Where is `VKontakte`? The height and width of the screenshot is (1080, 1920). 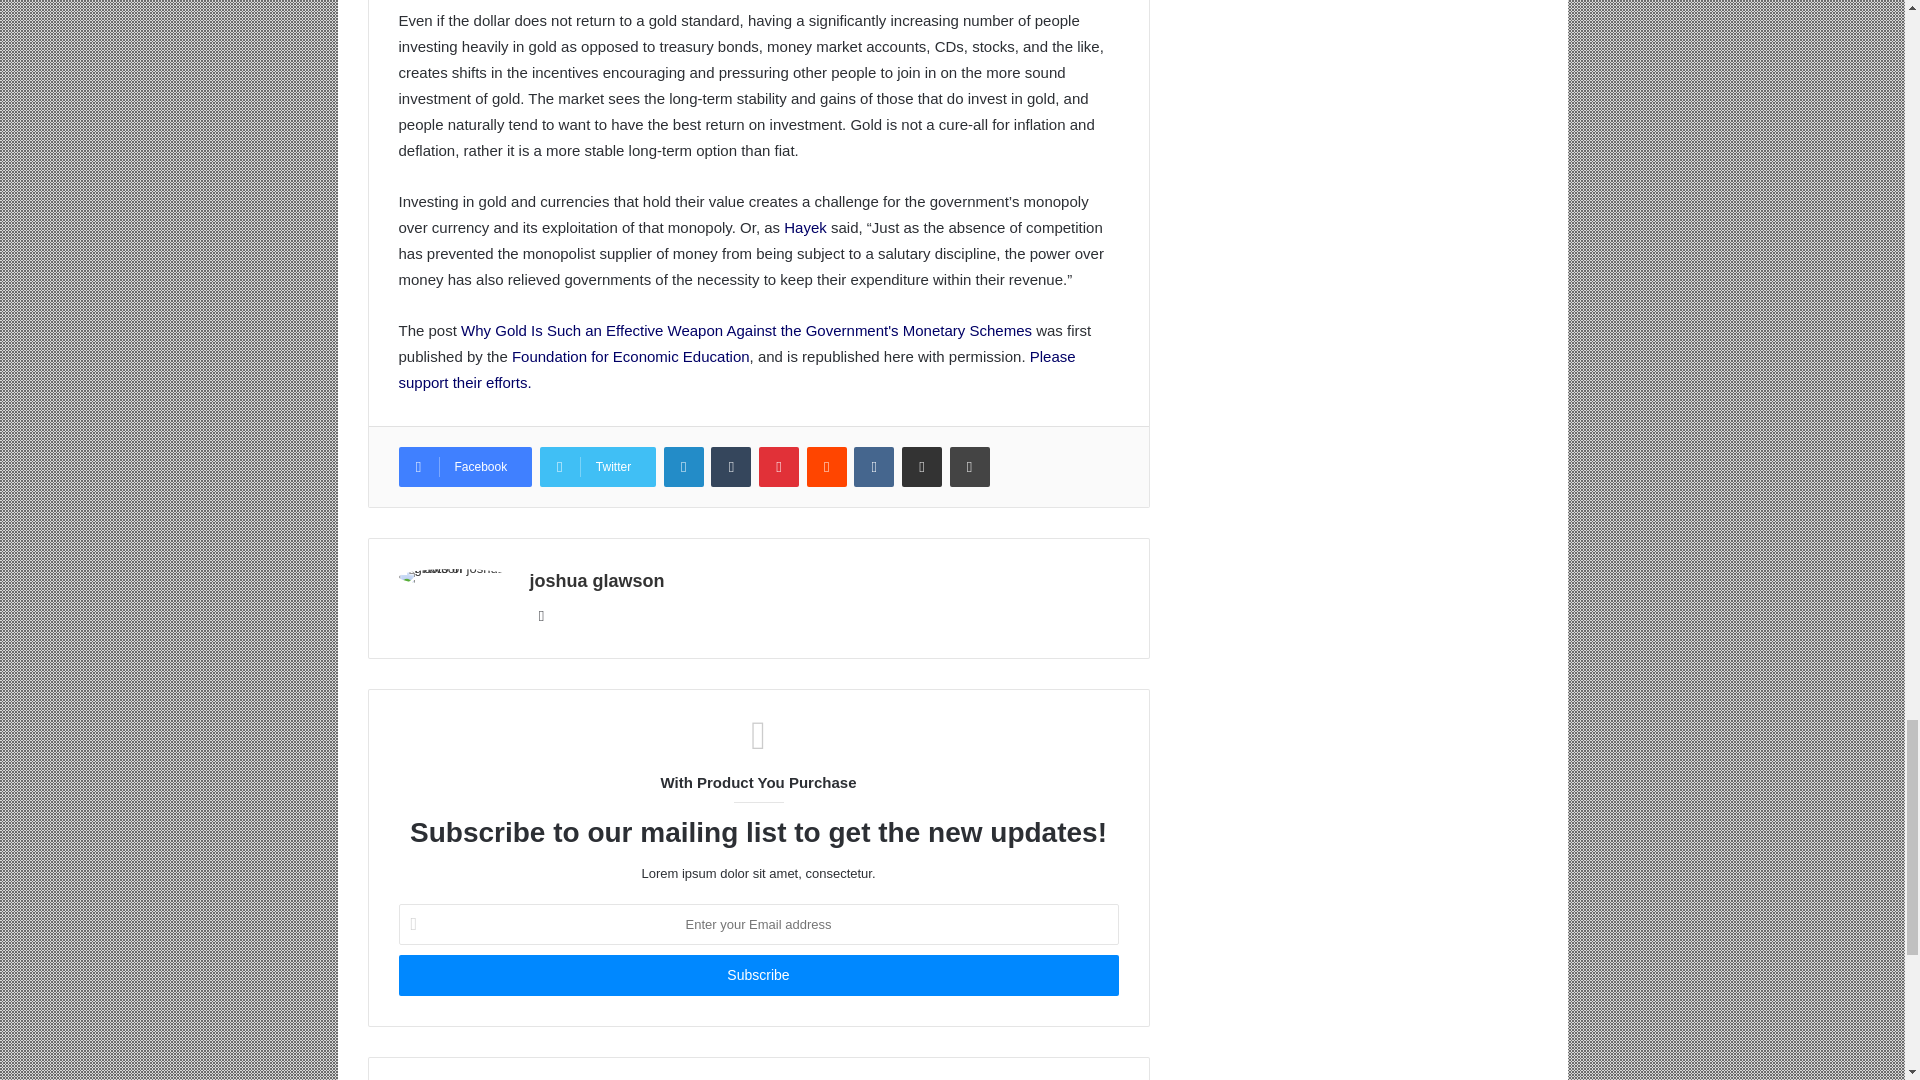
VKontakte is located at coordinates (874, 467).